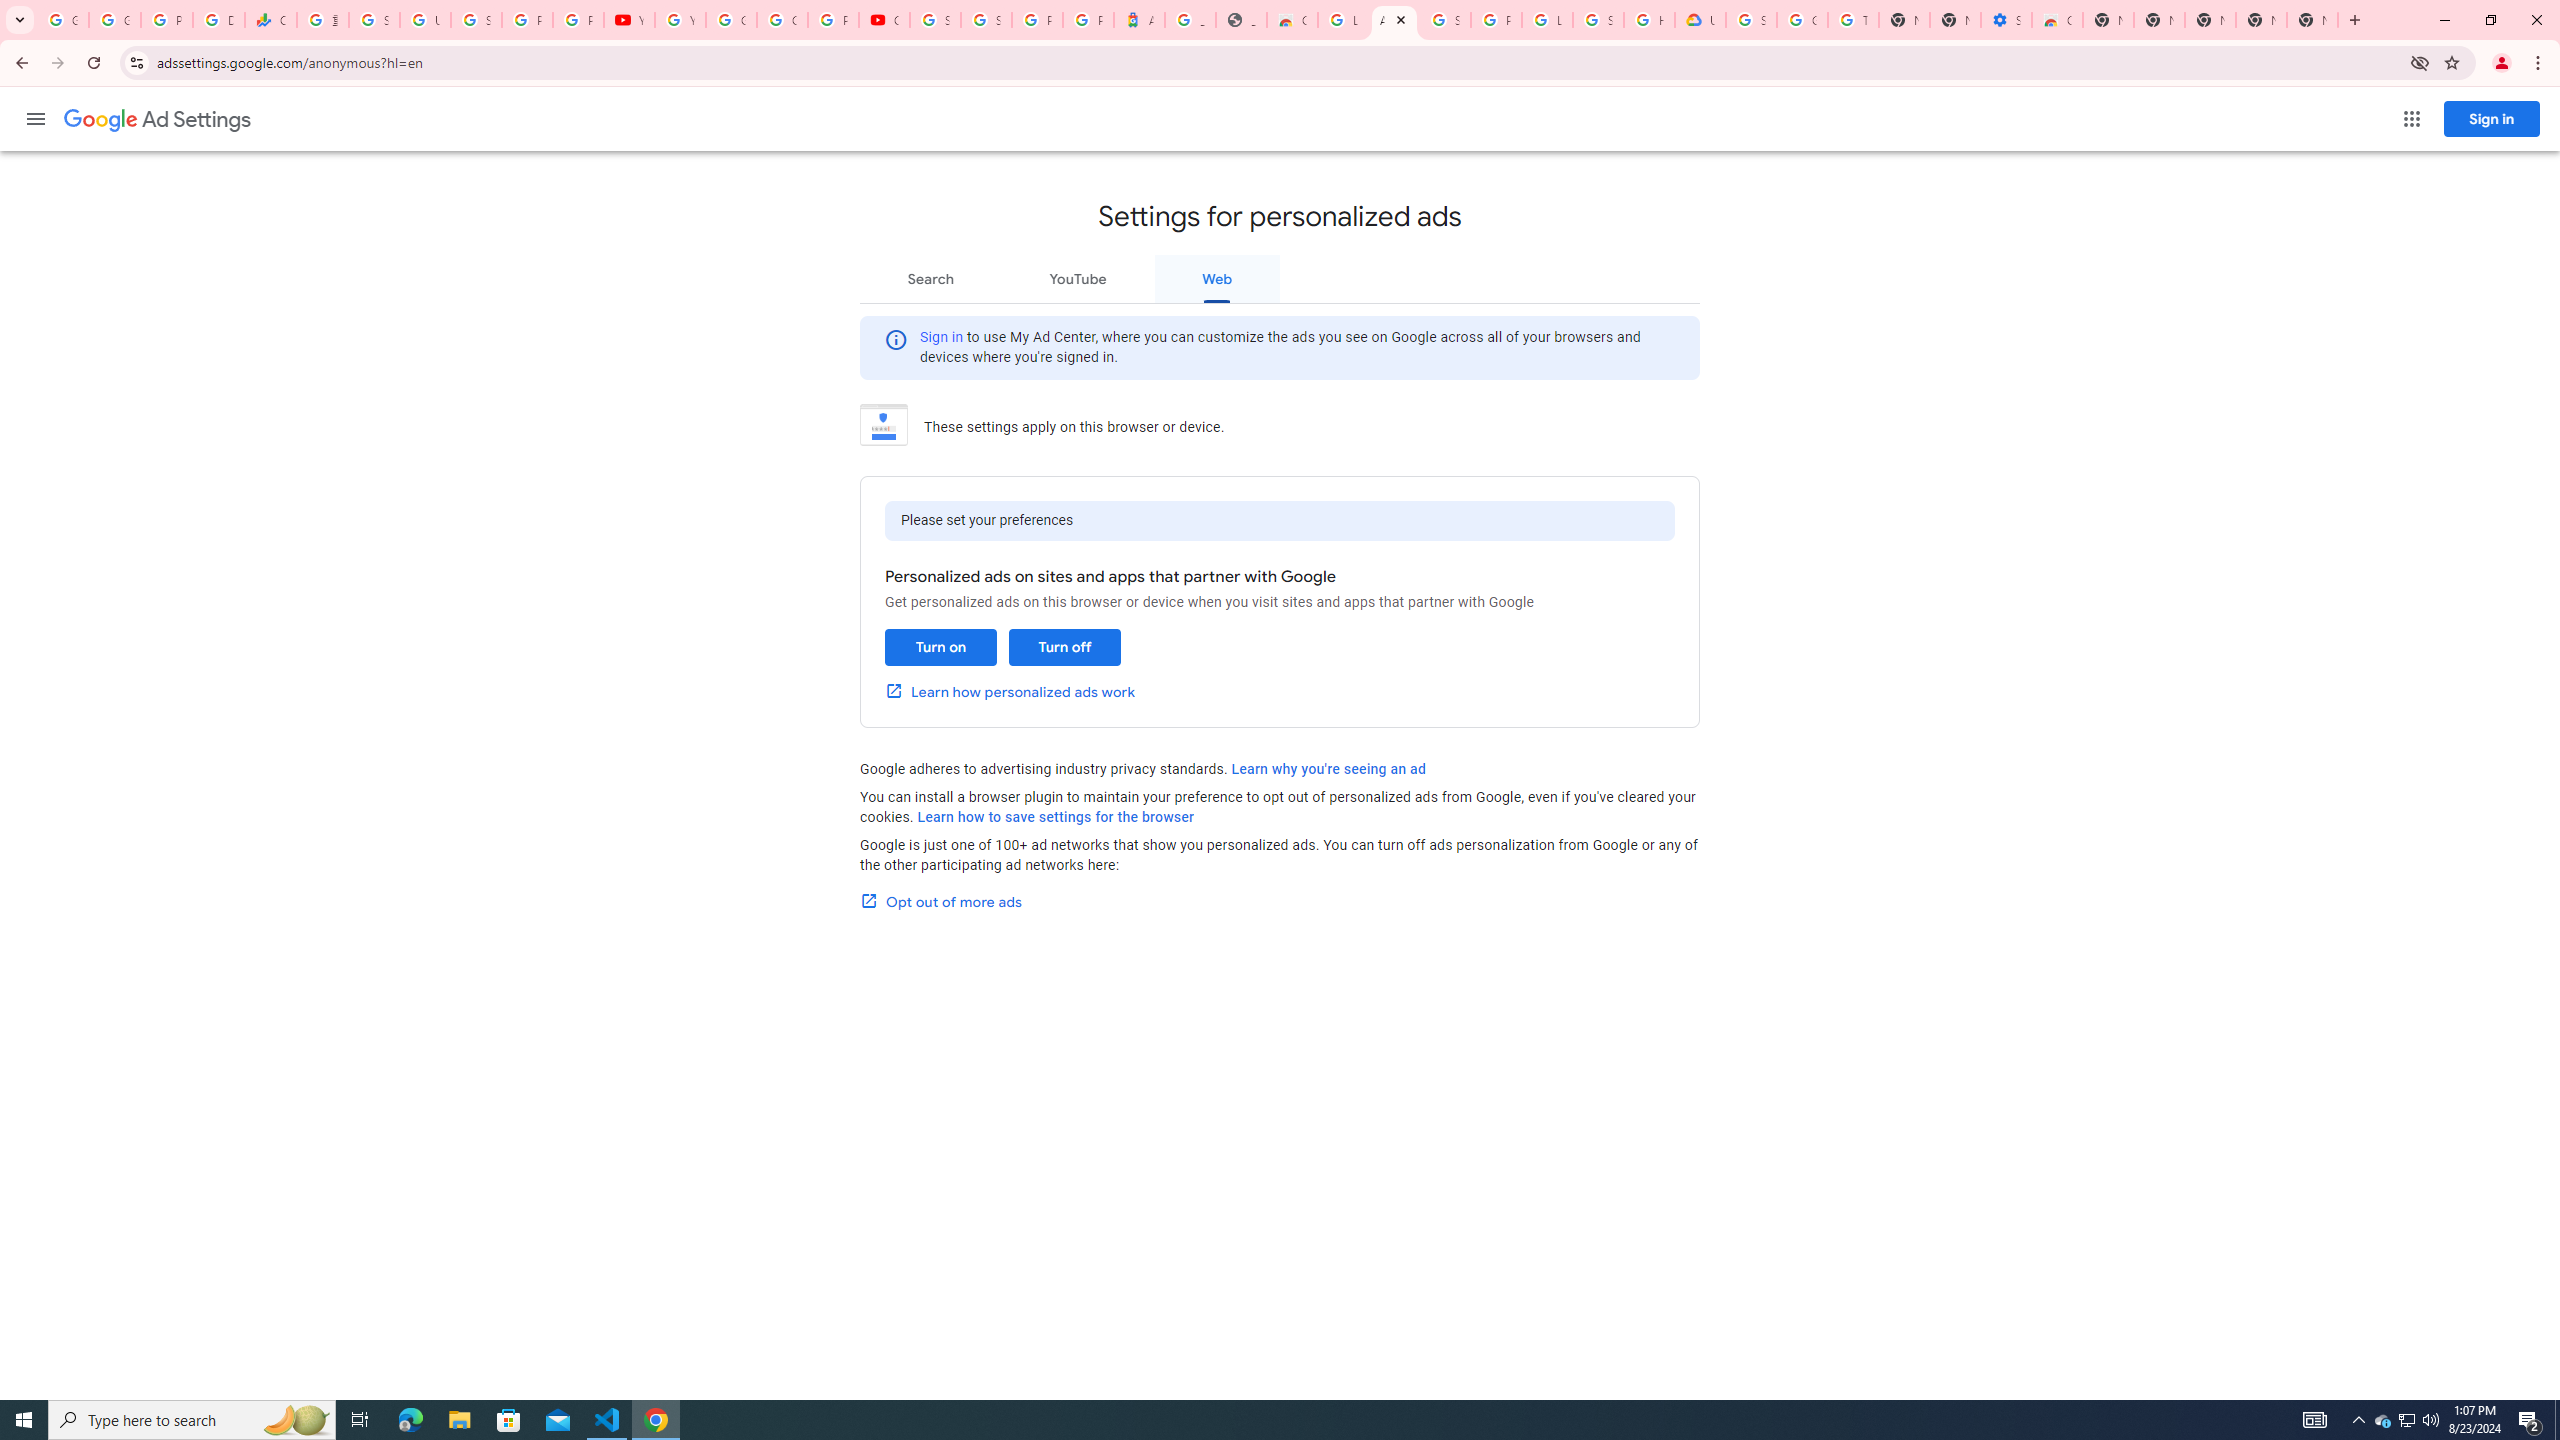 The height and width of the screenshot is (1440, 2560). Describe the element at coordinates (271, 20) in the screenshot. I see `Currencies - Google Finance` at that location.